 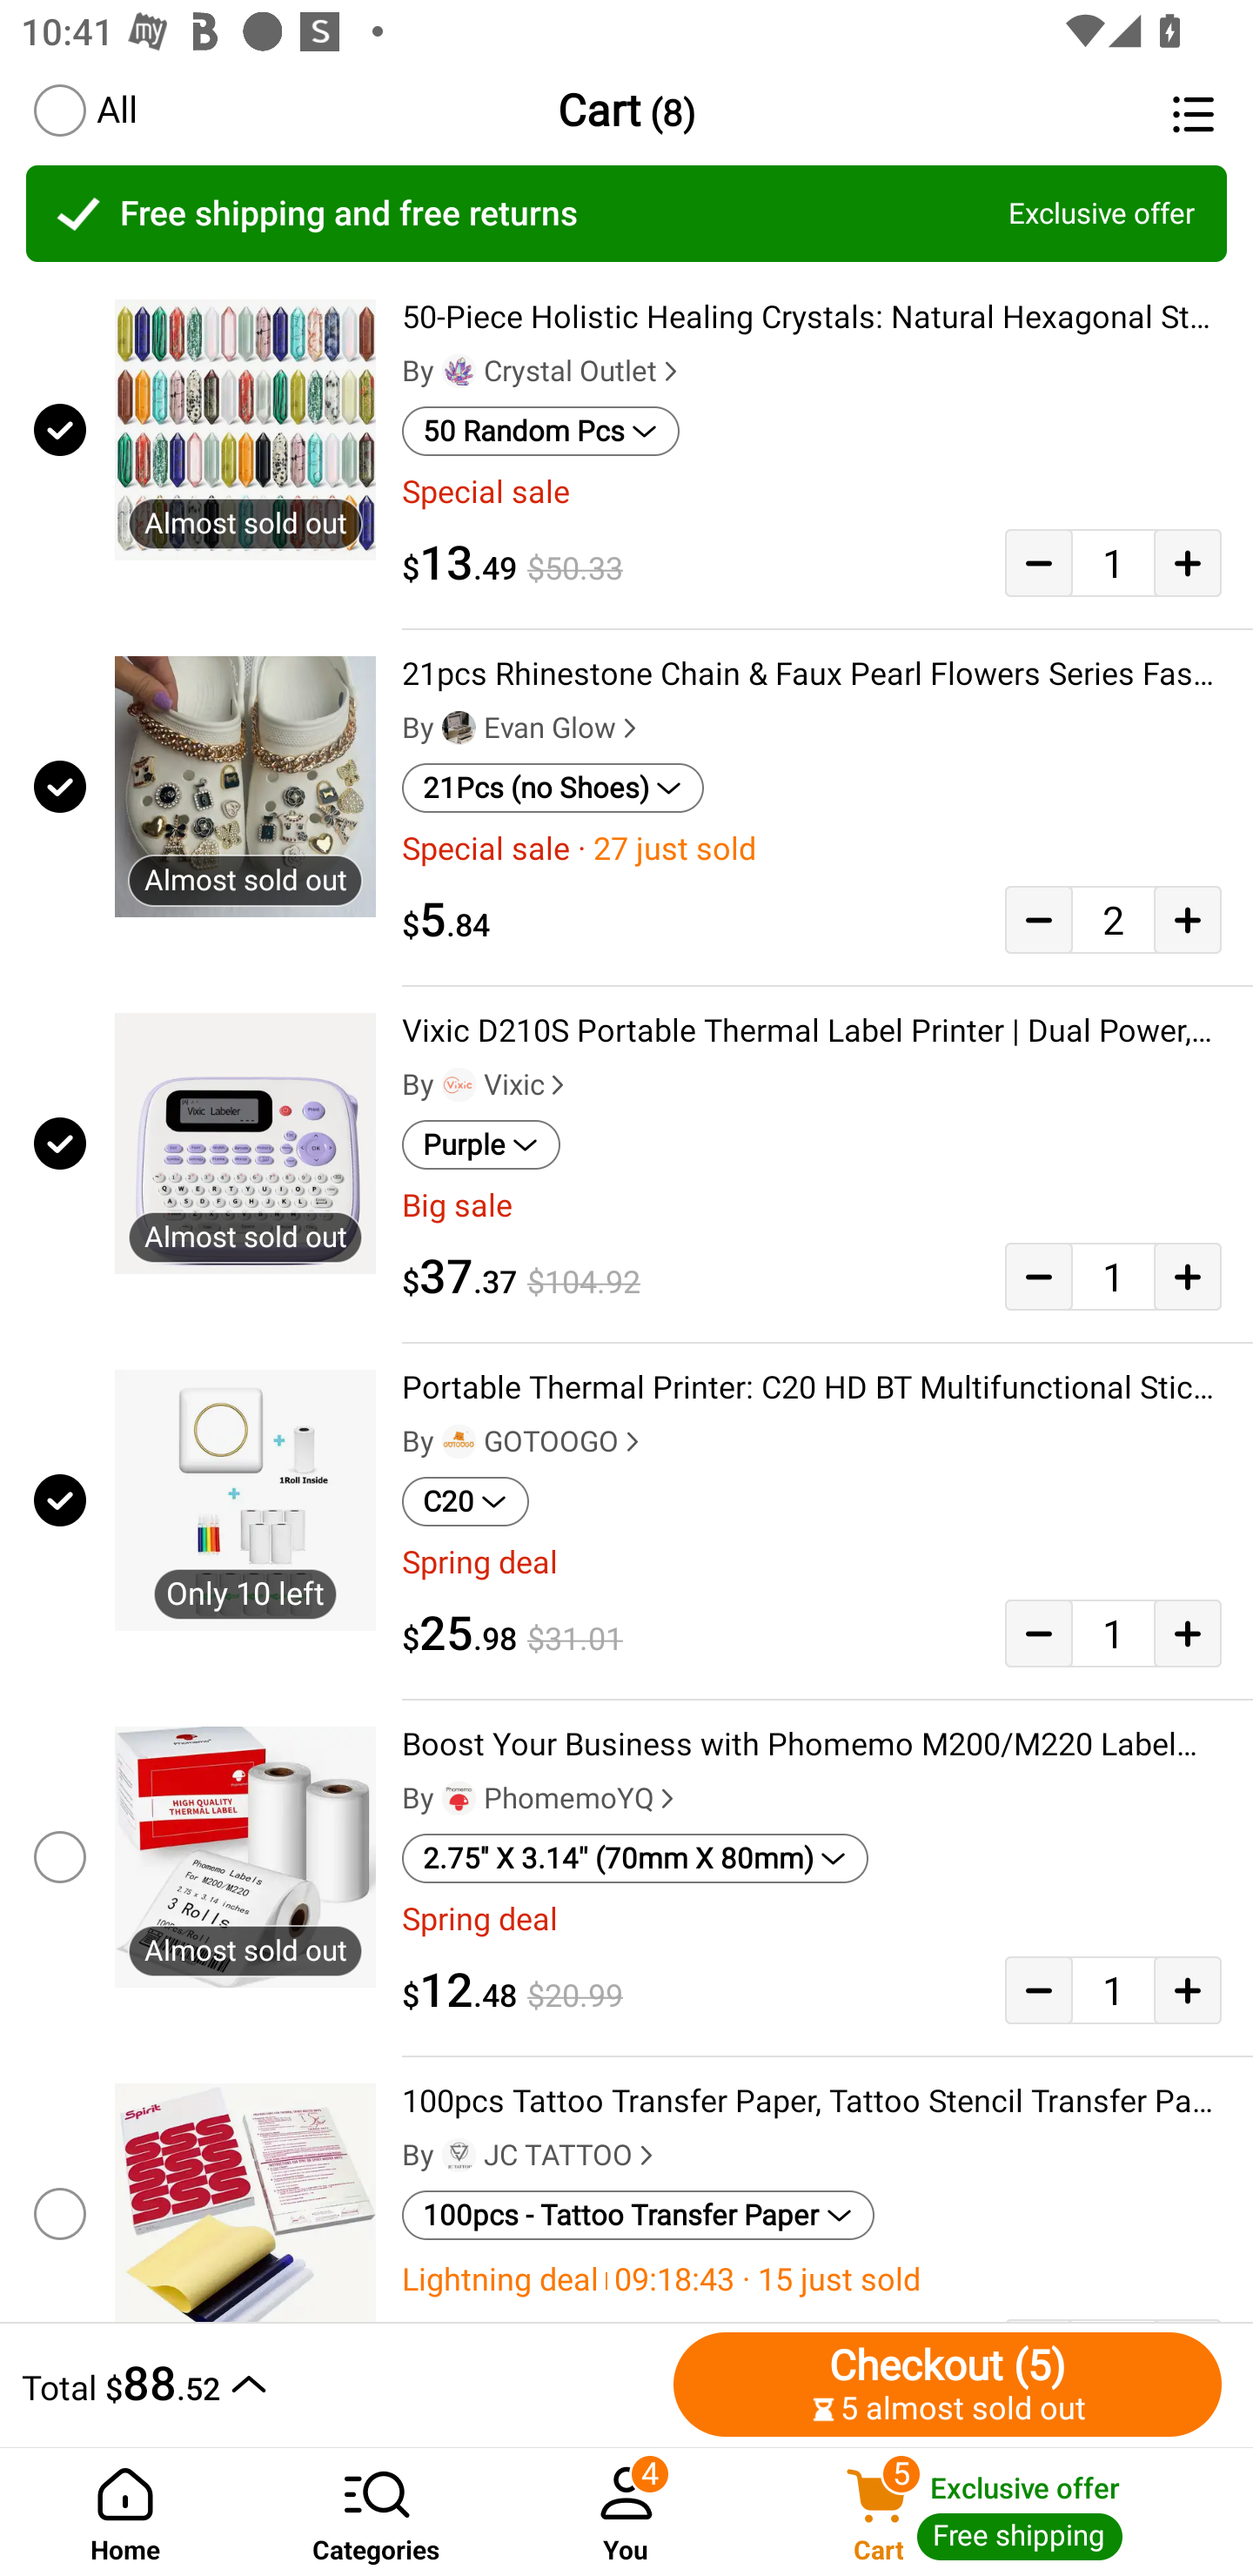 I want to click on Decrease quantity button, so click(x=1038, y=1633).